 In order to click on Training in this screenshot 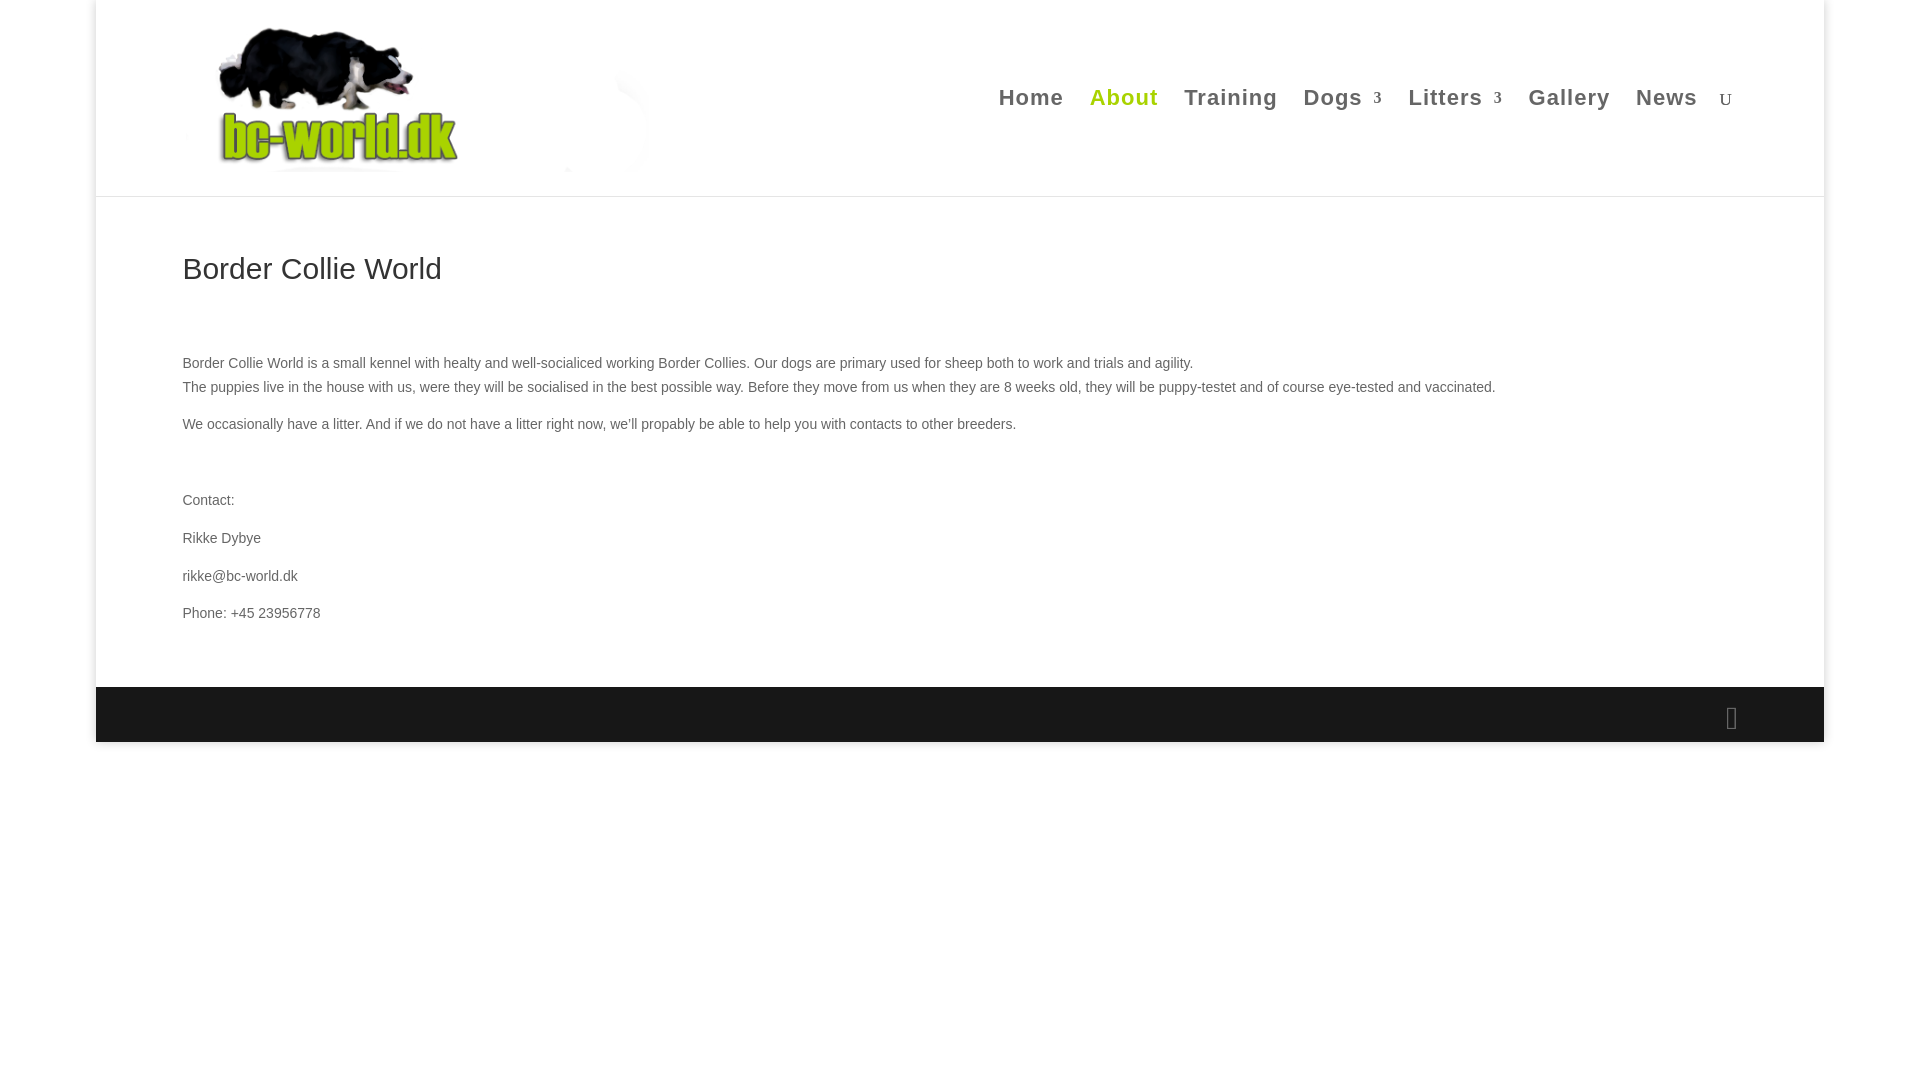, I will do `click(1231, 142)`.